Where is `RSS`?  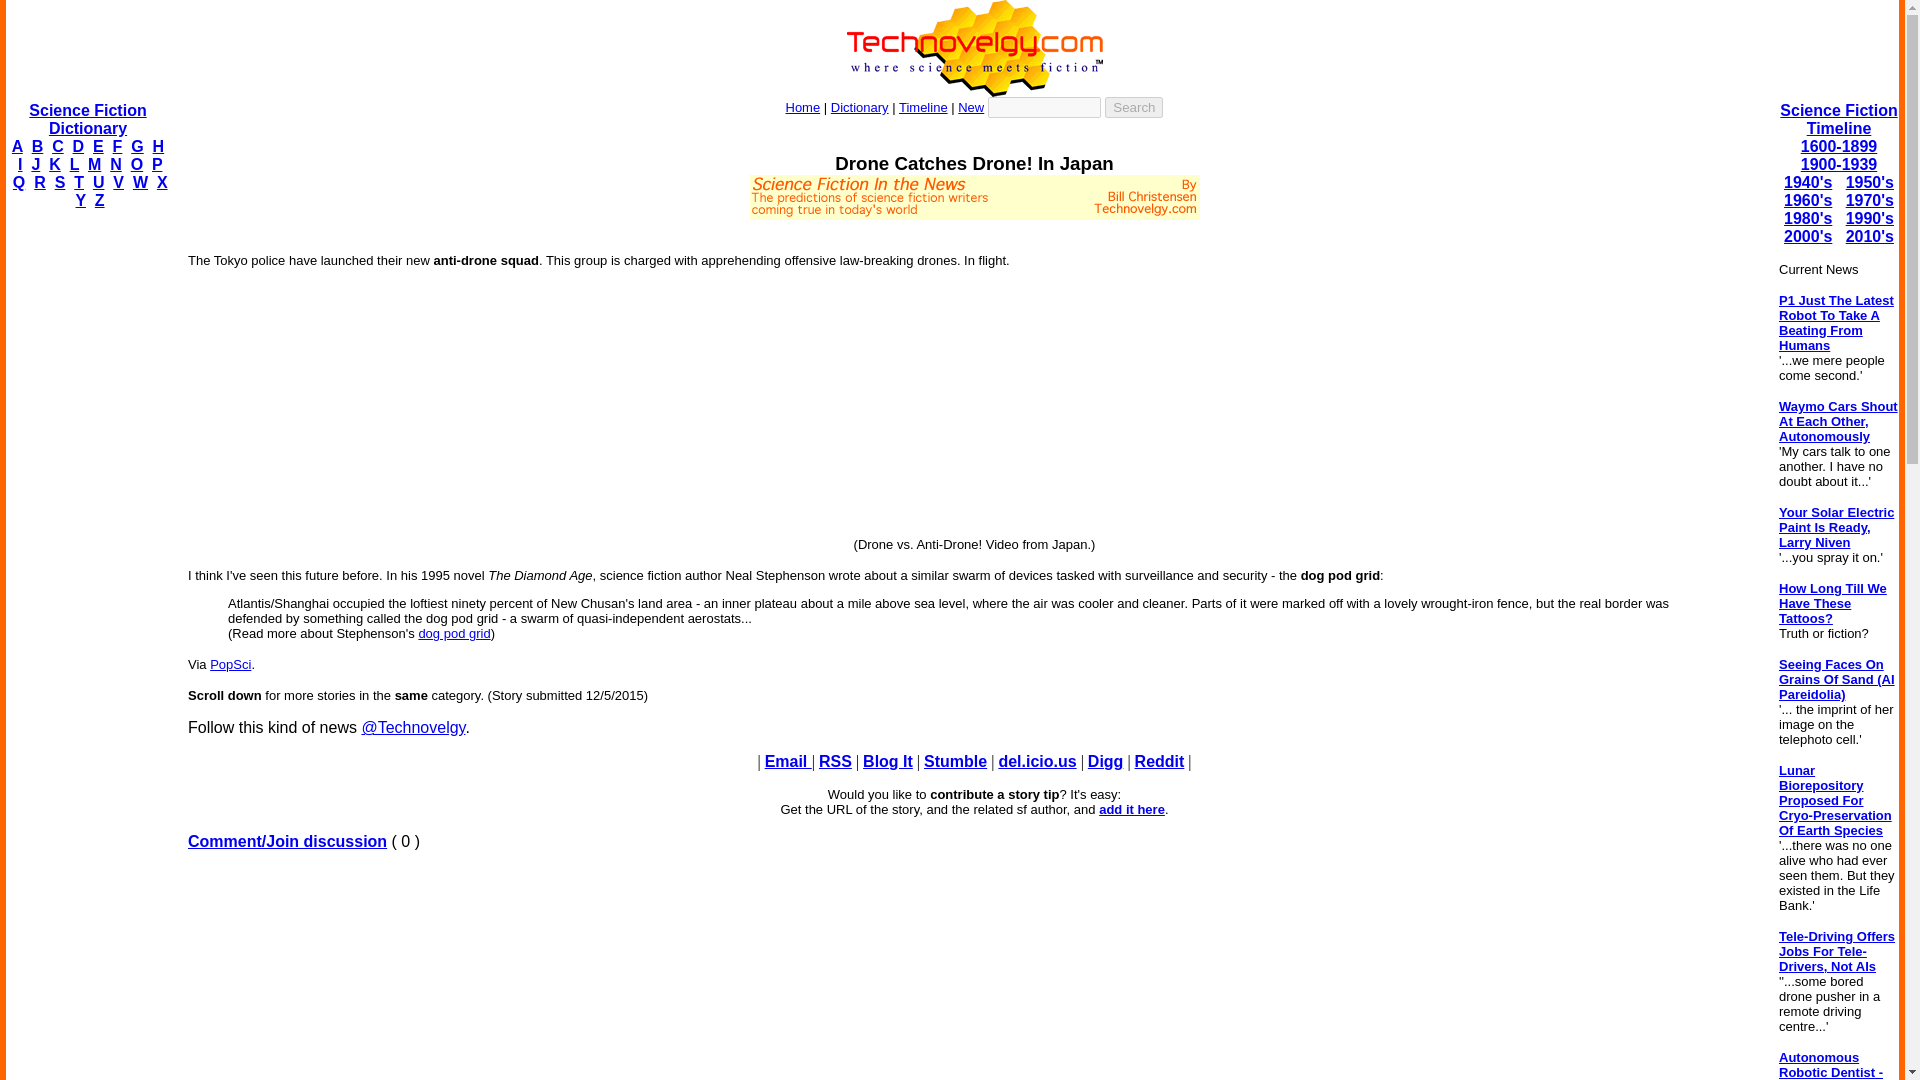 RSS is located at coordinates (836, 761).